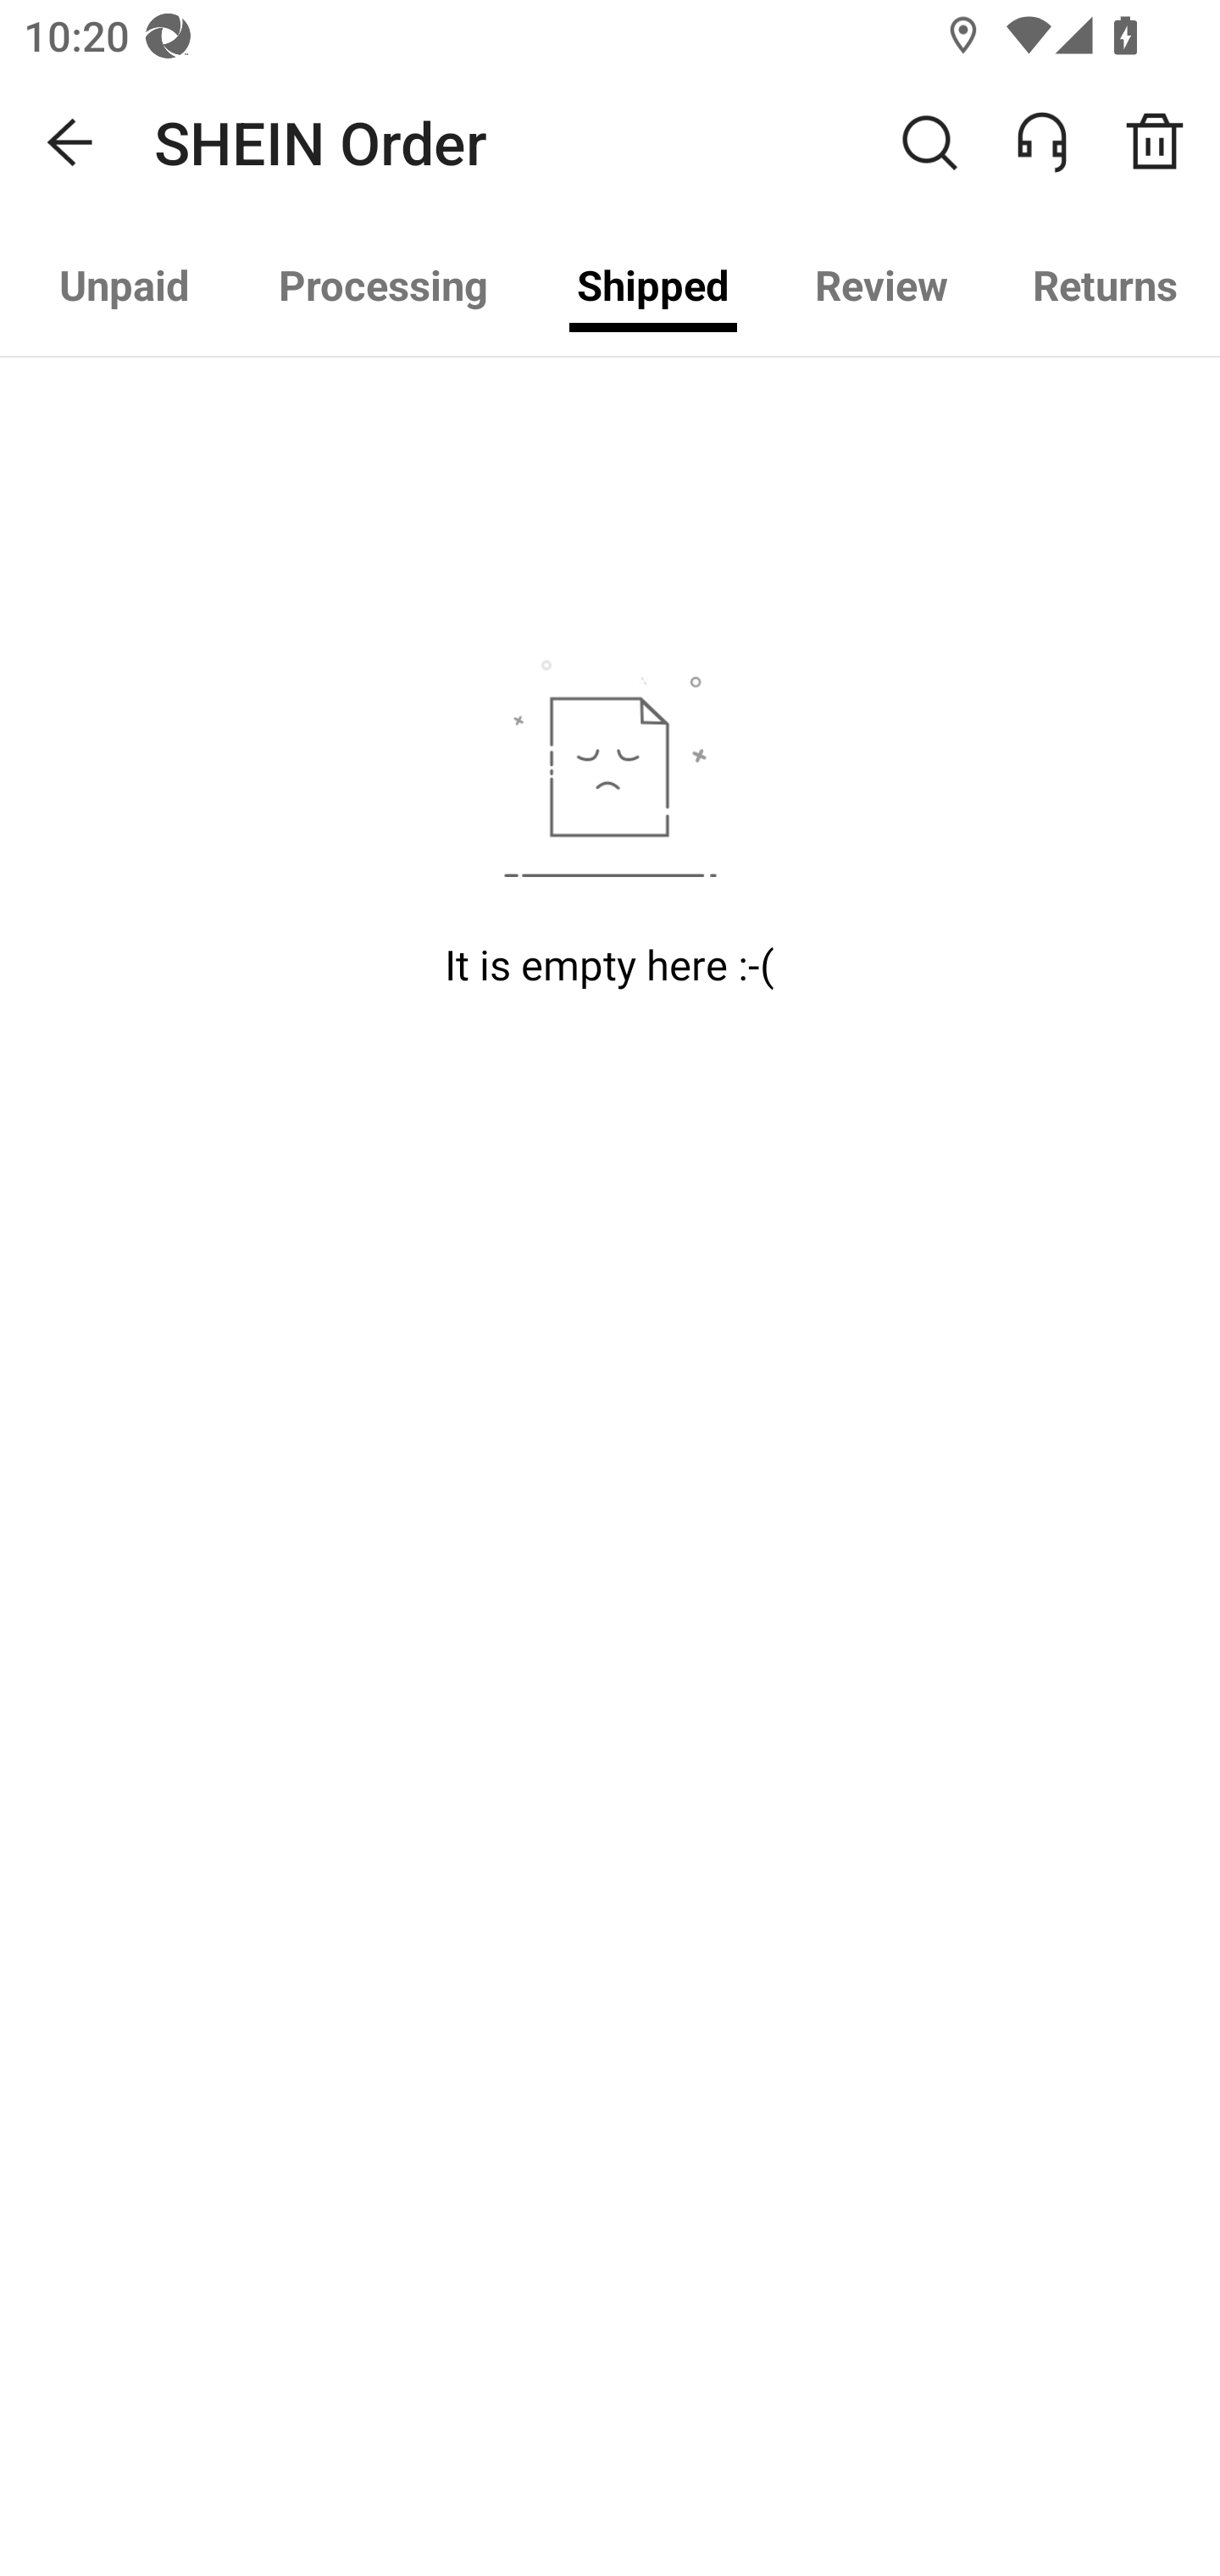  Describe the element at coordinates (125, 285) in the screenshot. I see `Unpaid` at that location.